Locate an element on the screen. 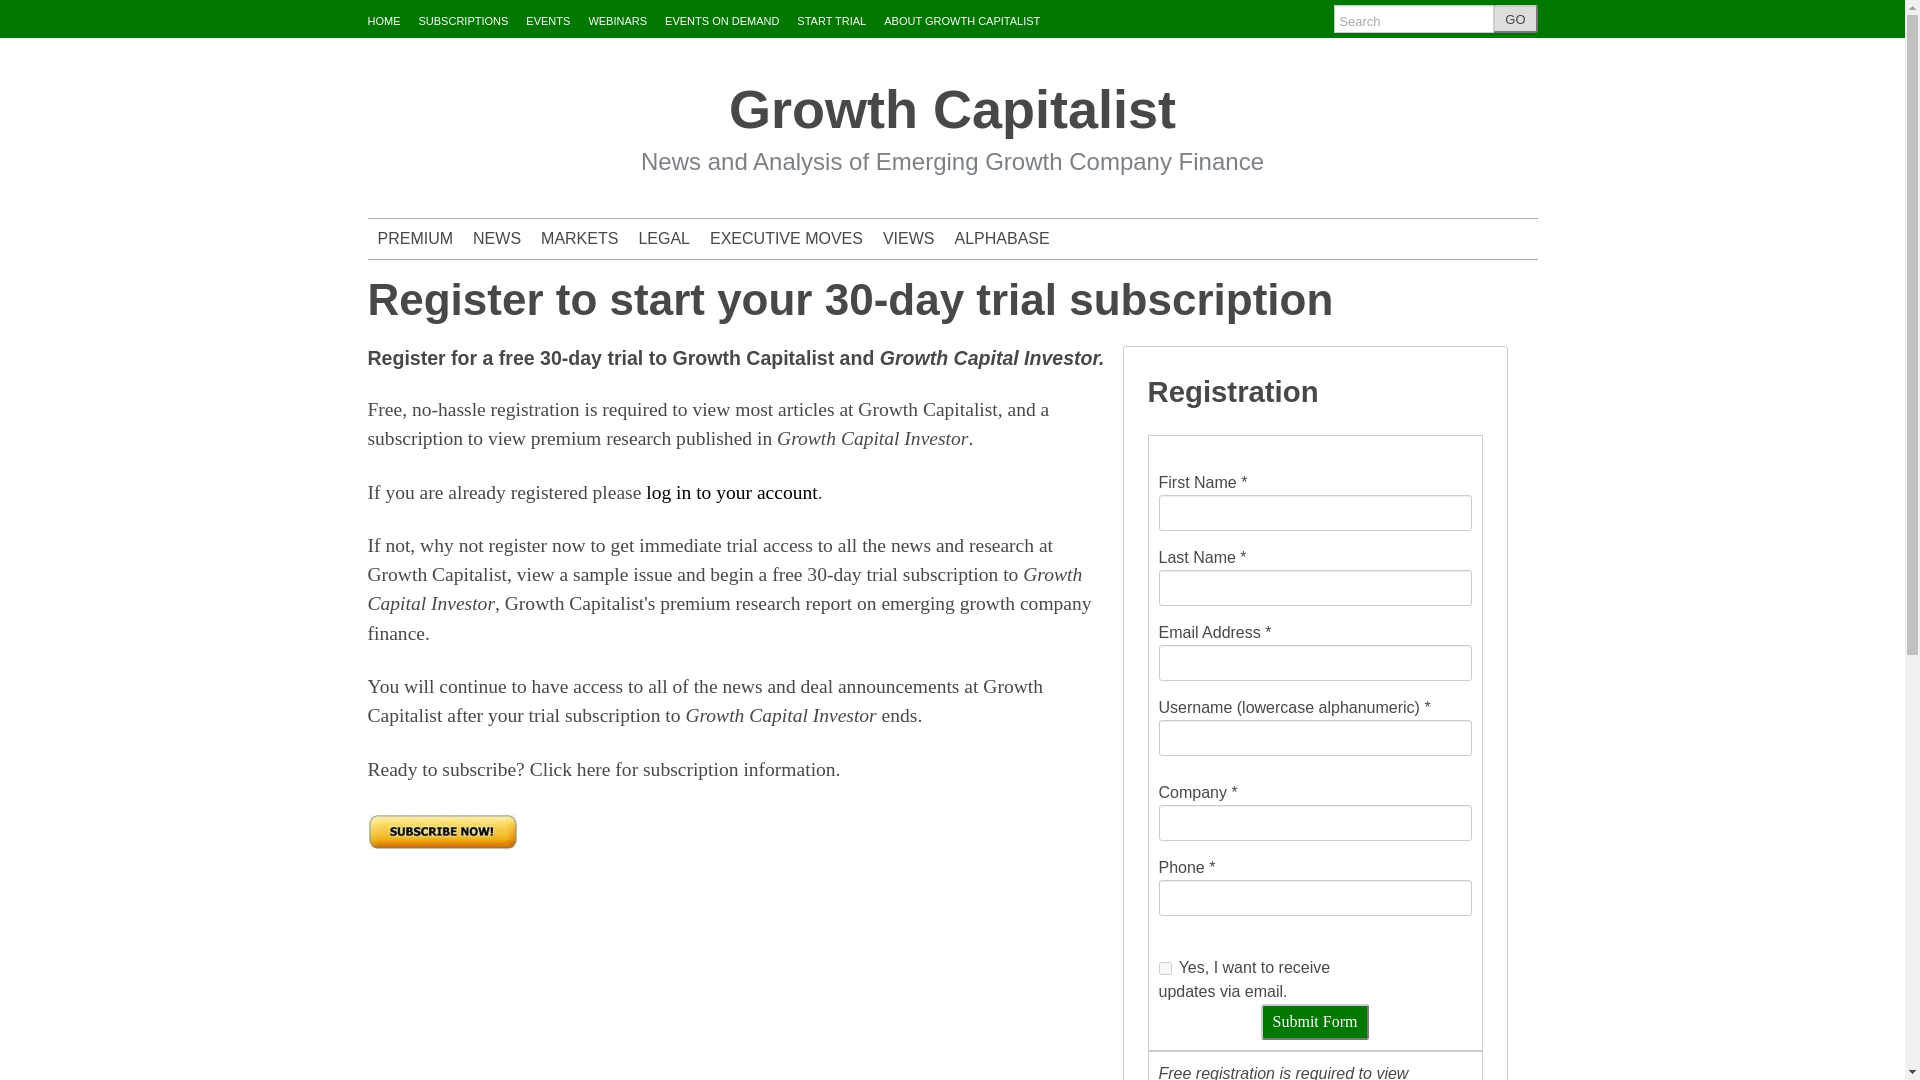  EVENTS is located at coordinates (548, 21).